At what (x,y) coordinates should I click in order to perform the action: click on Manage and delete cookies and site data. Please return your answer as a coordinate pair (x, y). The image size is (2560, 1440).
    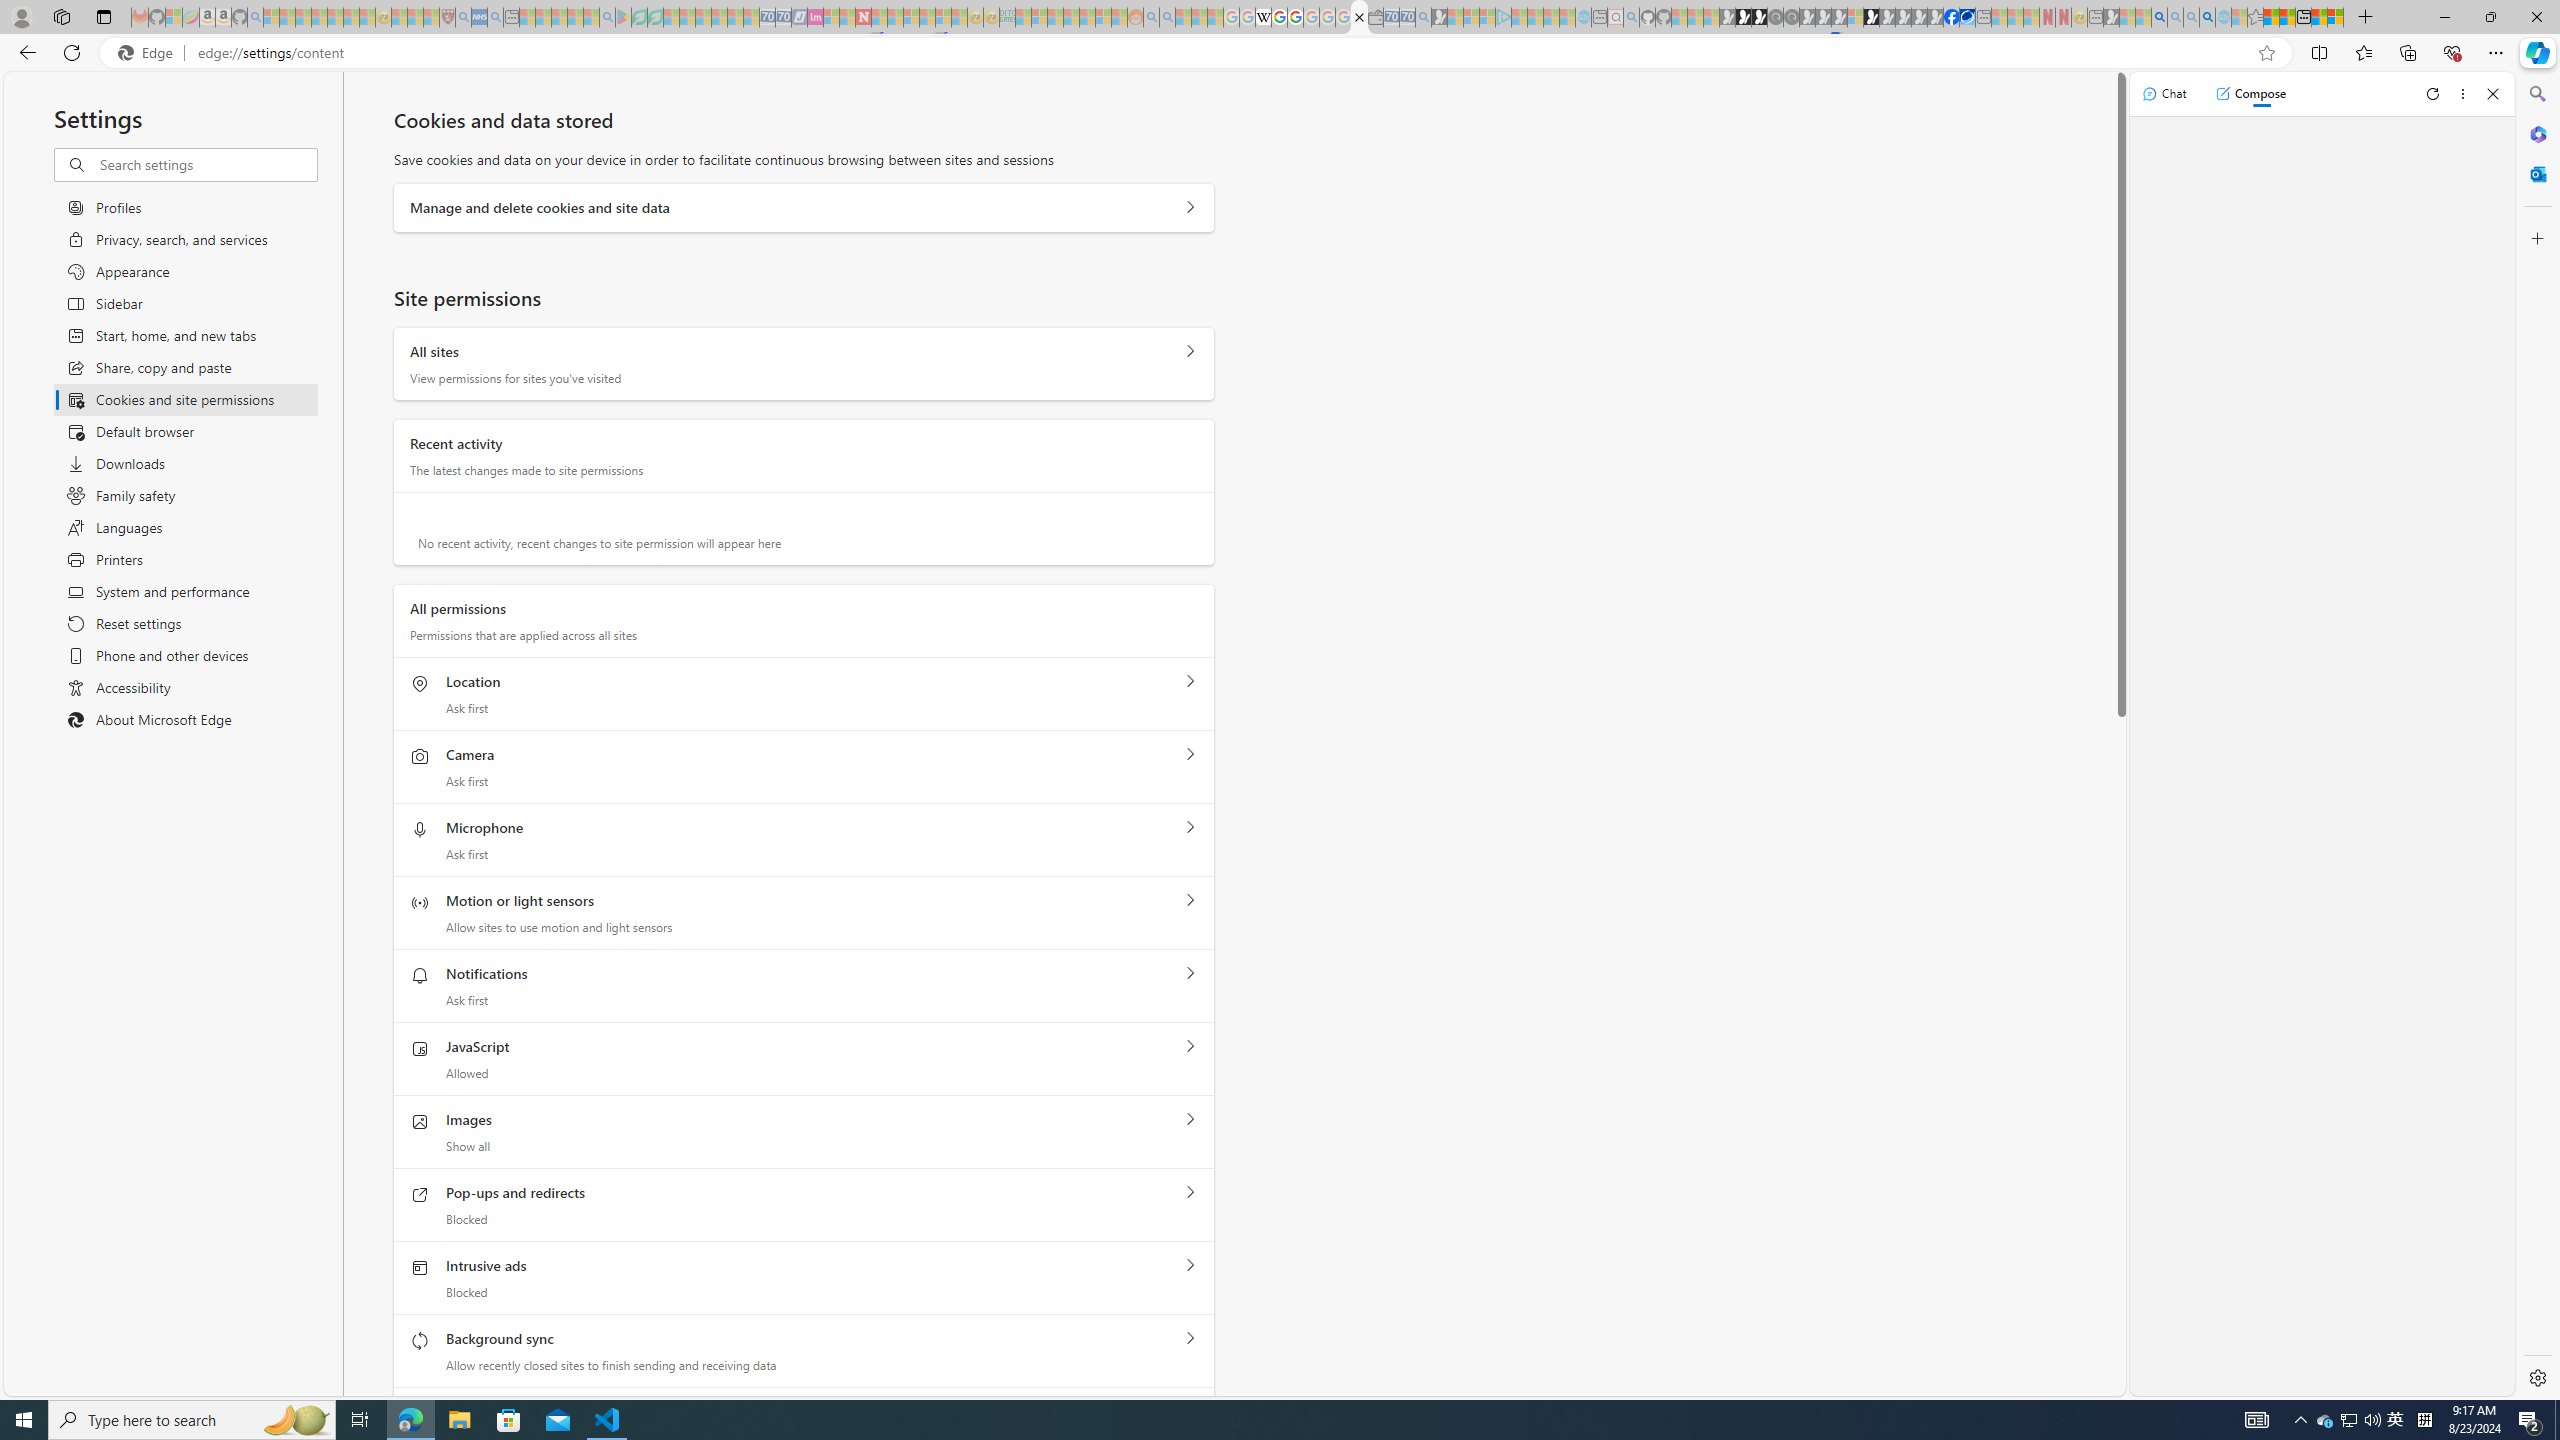
    Looking at the image, I should click on (1190, 208).